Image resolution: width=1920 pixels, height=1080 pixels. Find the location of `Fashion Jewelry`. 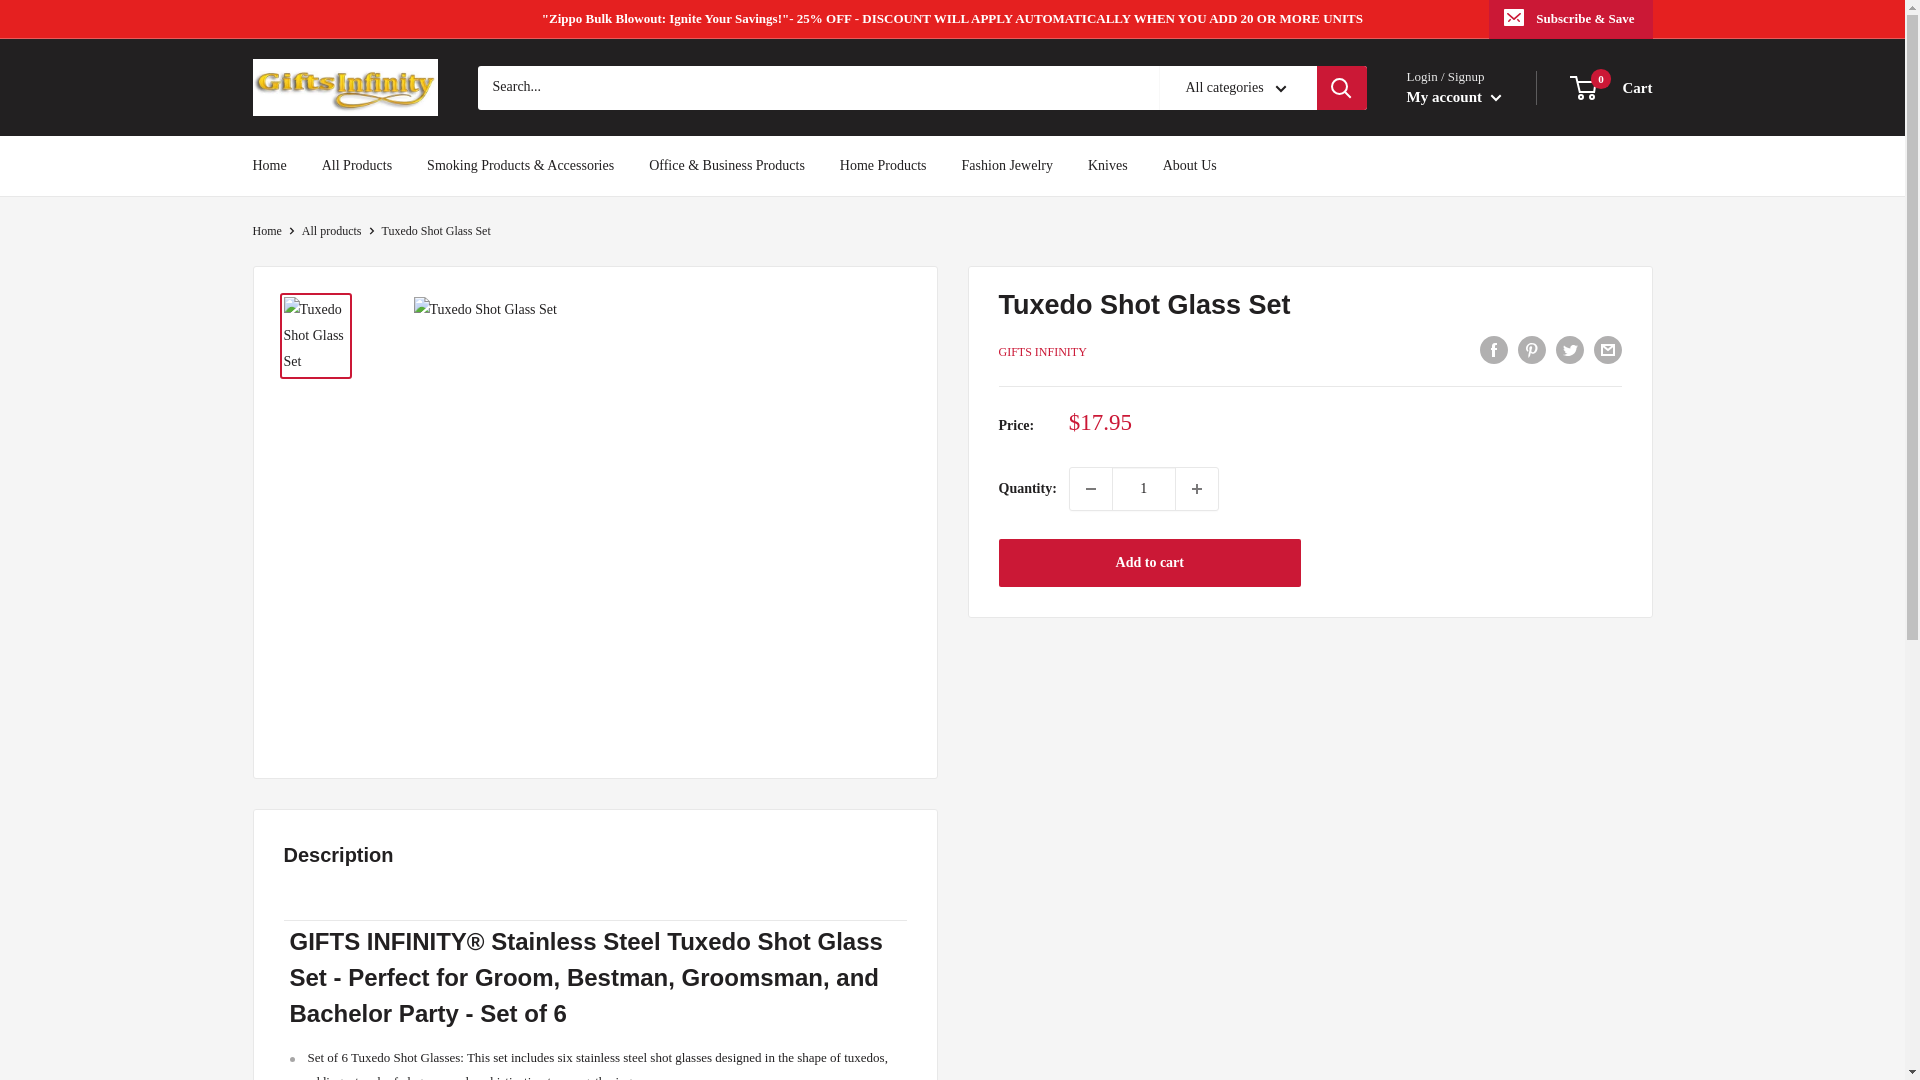

Fashion Jewelry is located at coordinates (1190, 166).